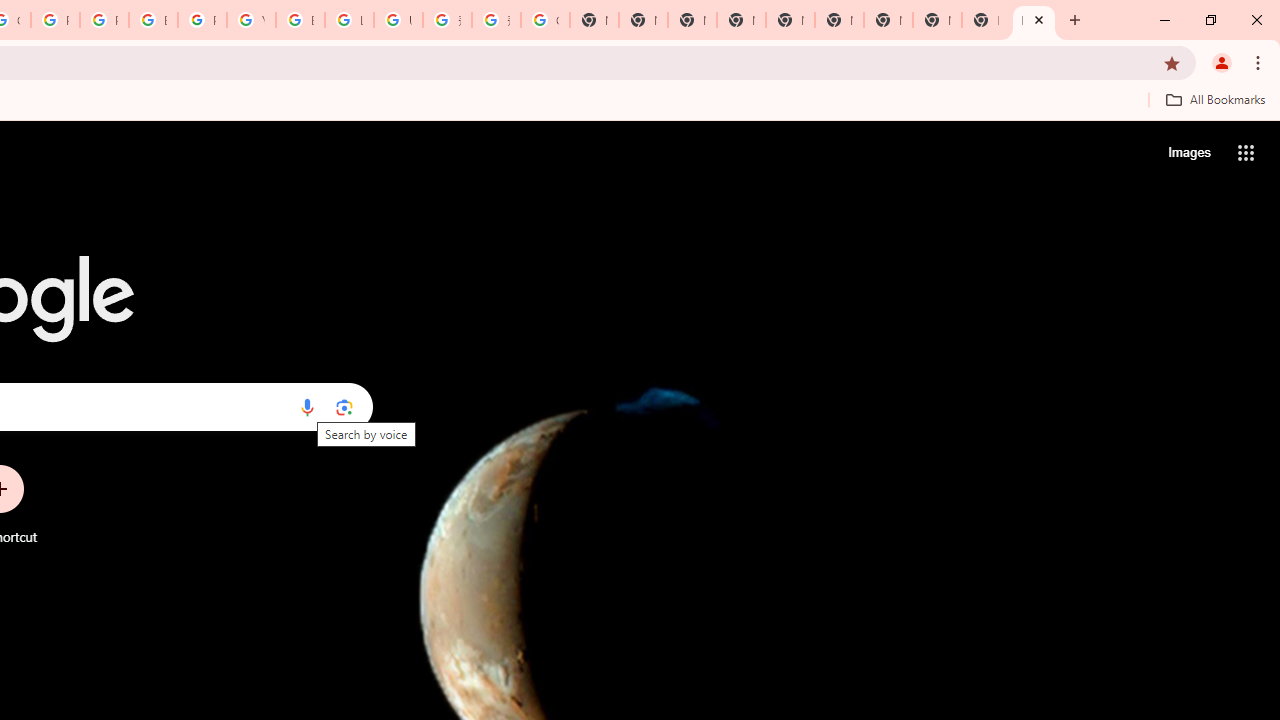 This screenshot has height=720, width=1280. Describe the element at coordinates (1034, 20) in the screenshot. I see `New Tab` at that location.